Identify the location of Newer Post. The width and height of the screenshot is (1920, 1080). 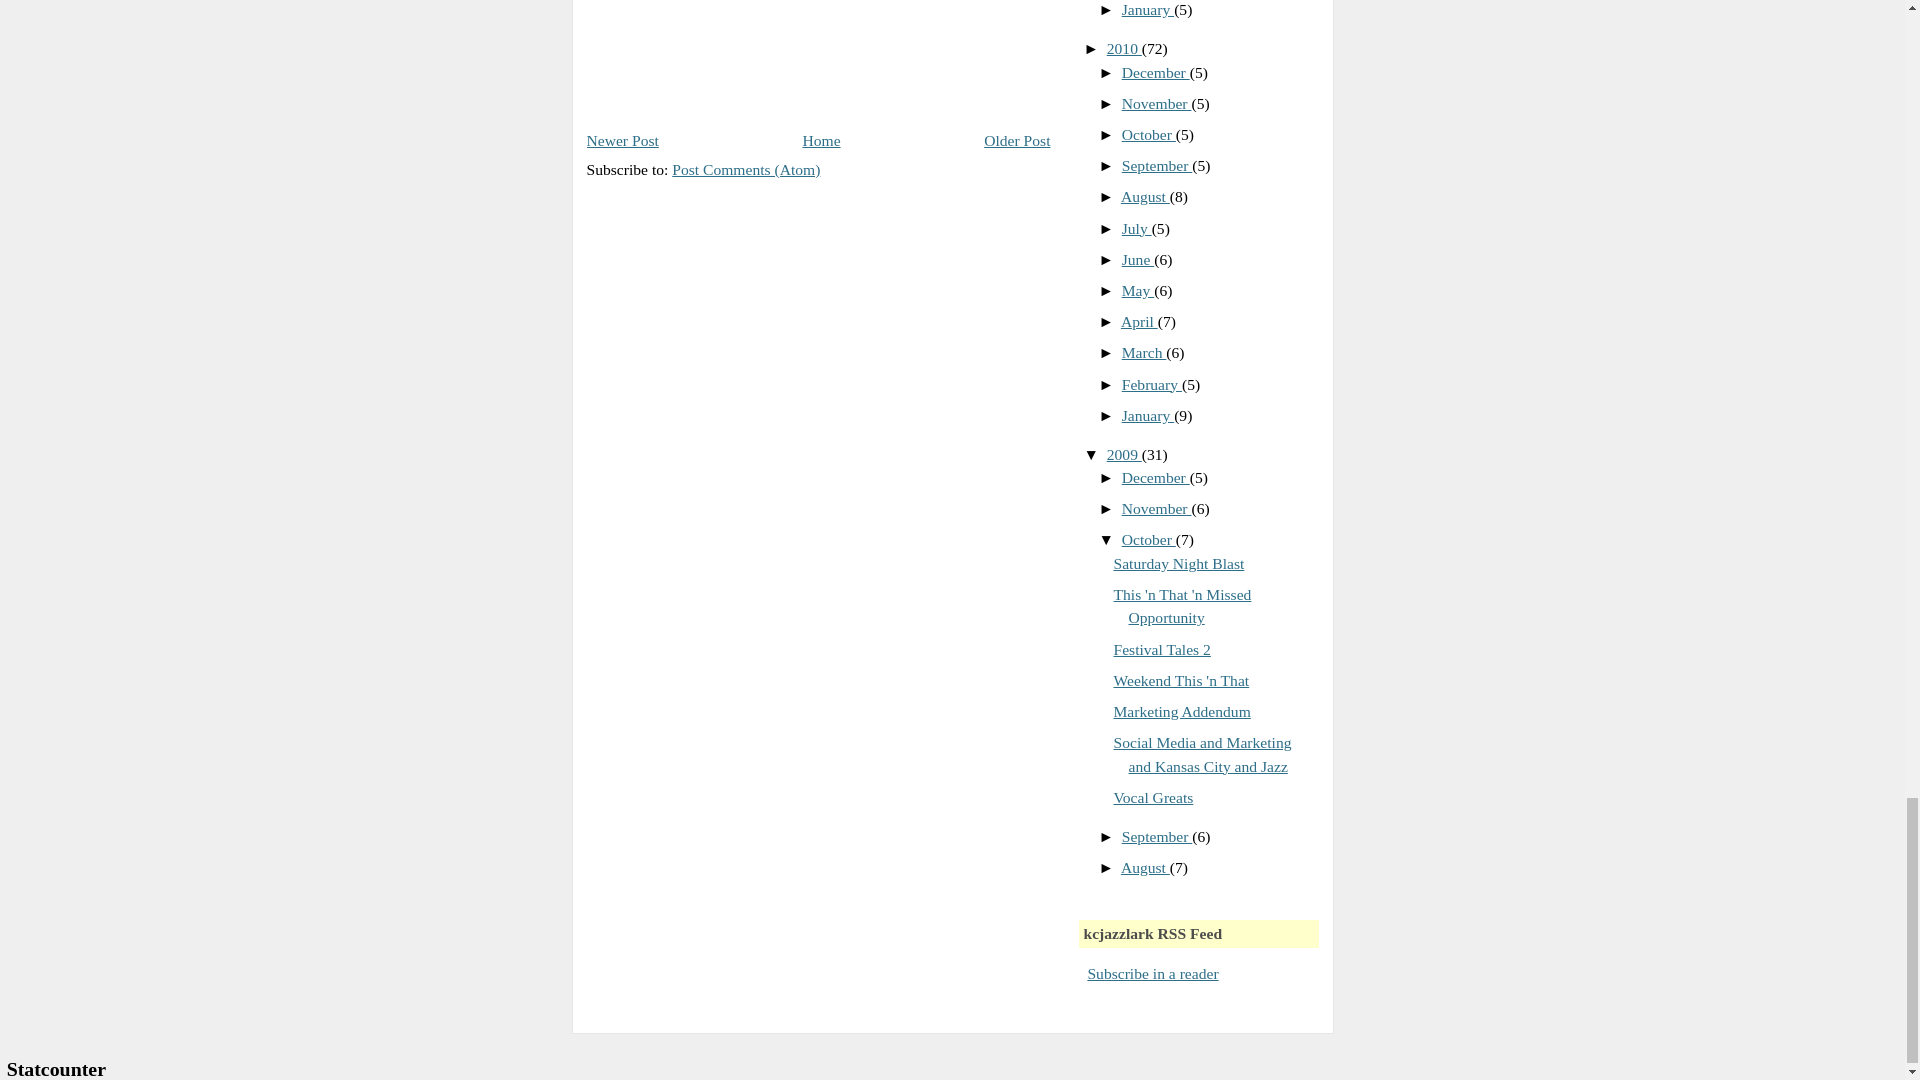
(622, 140).